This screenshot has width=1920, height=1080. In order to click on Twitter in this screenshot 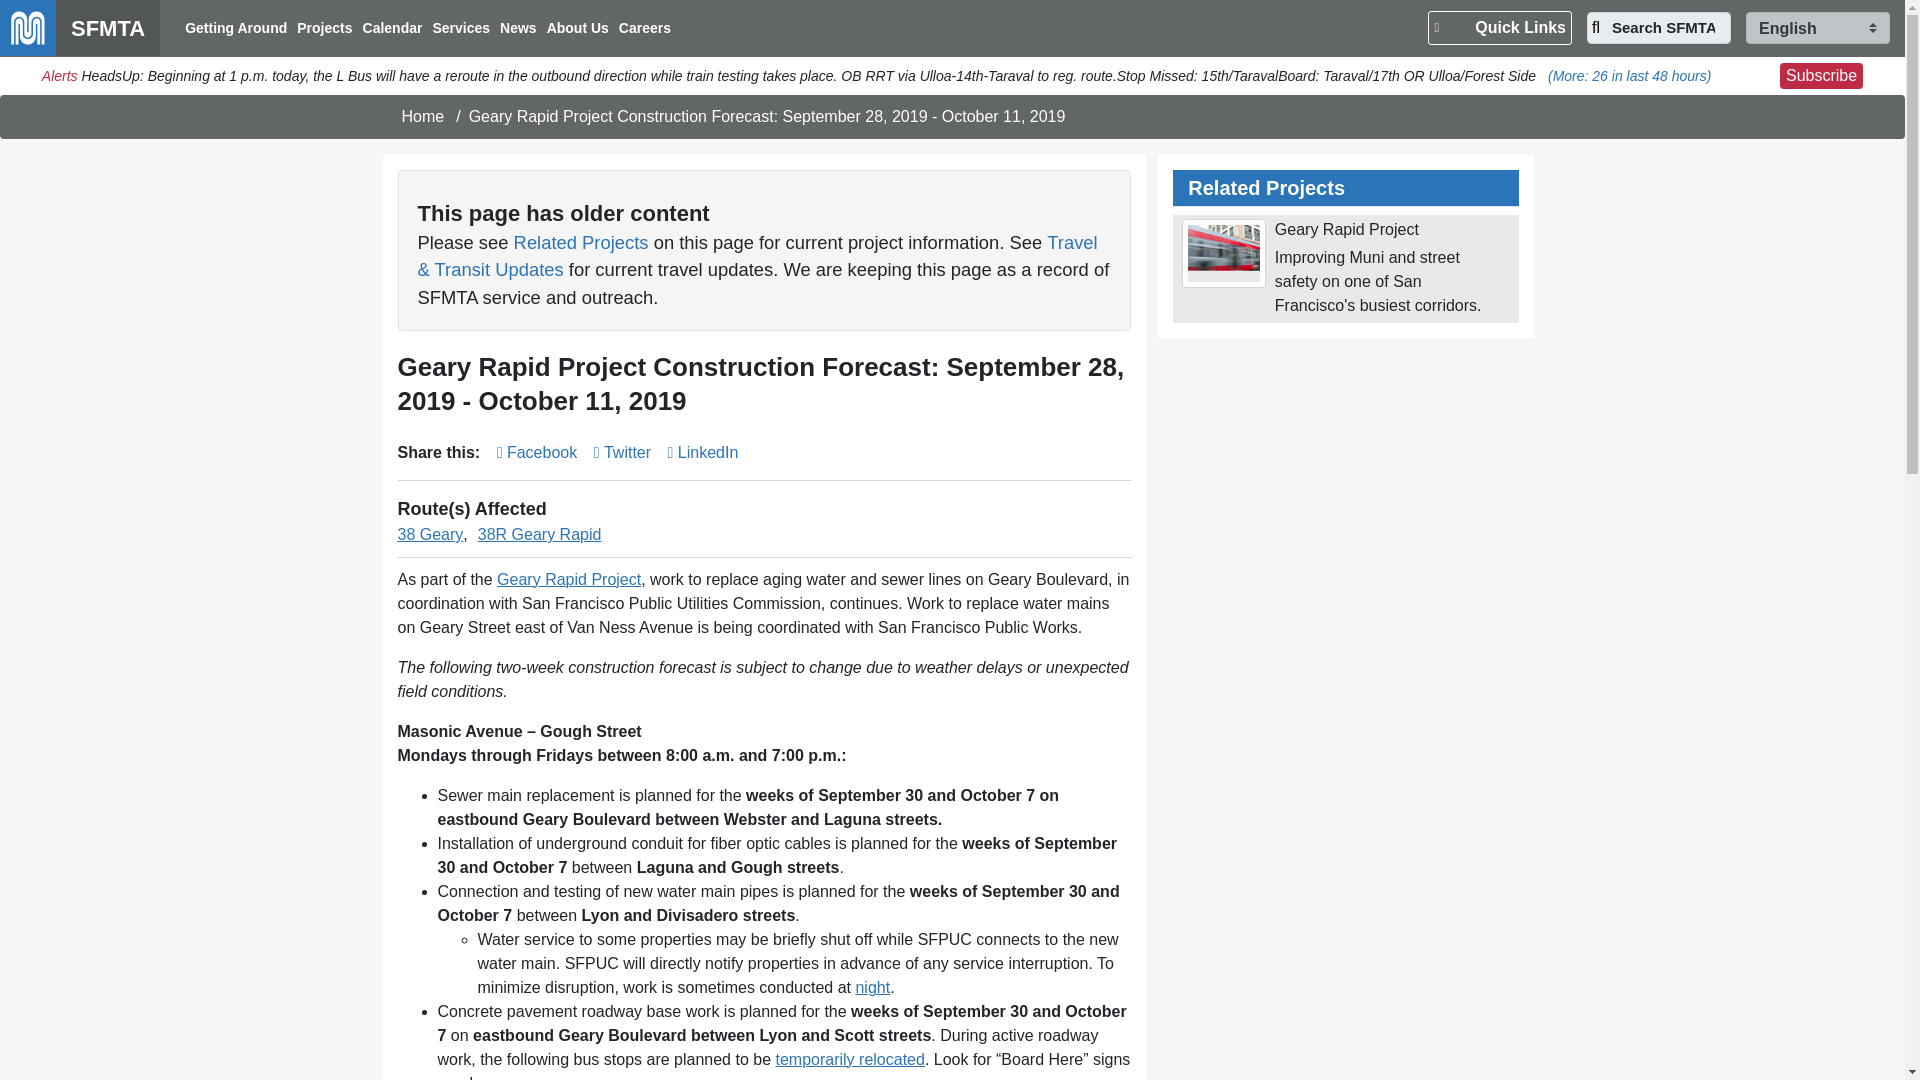, I will do `click(622, 452)`.